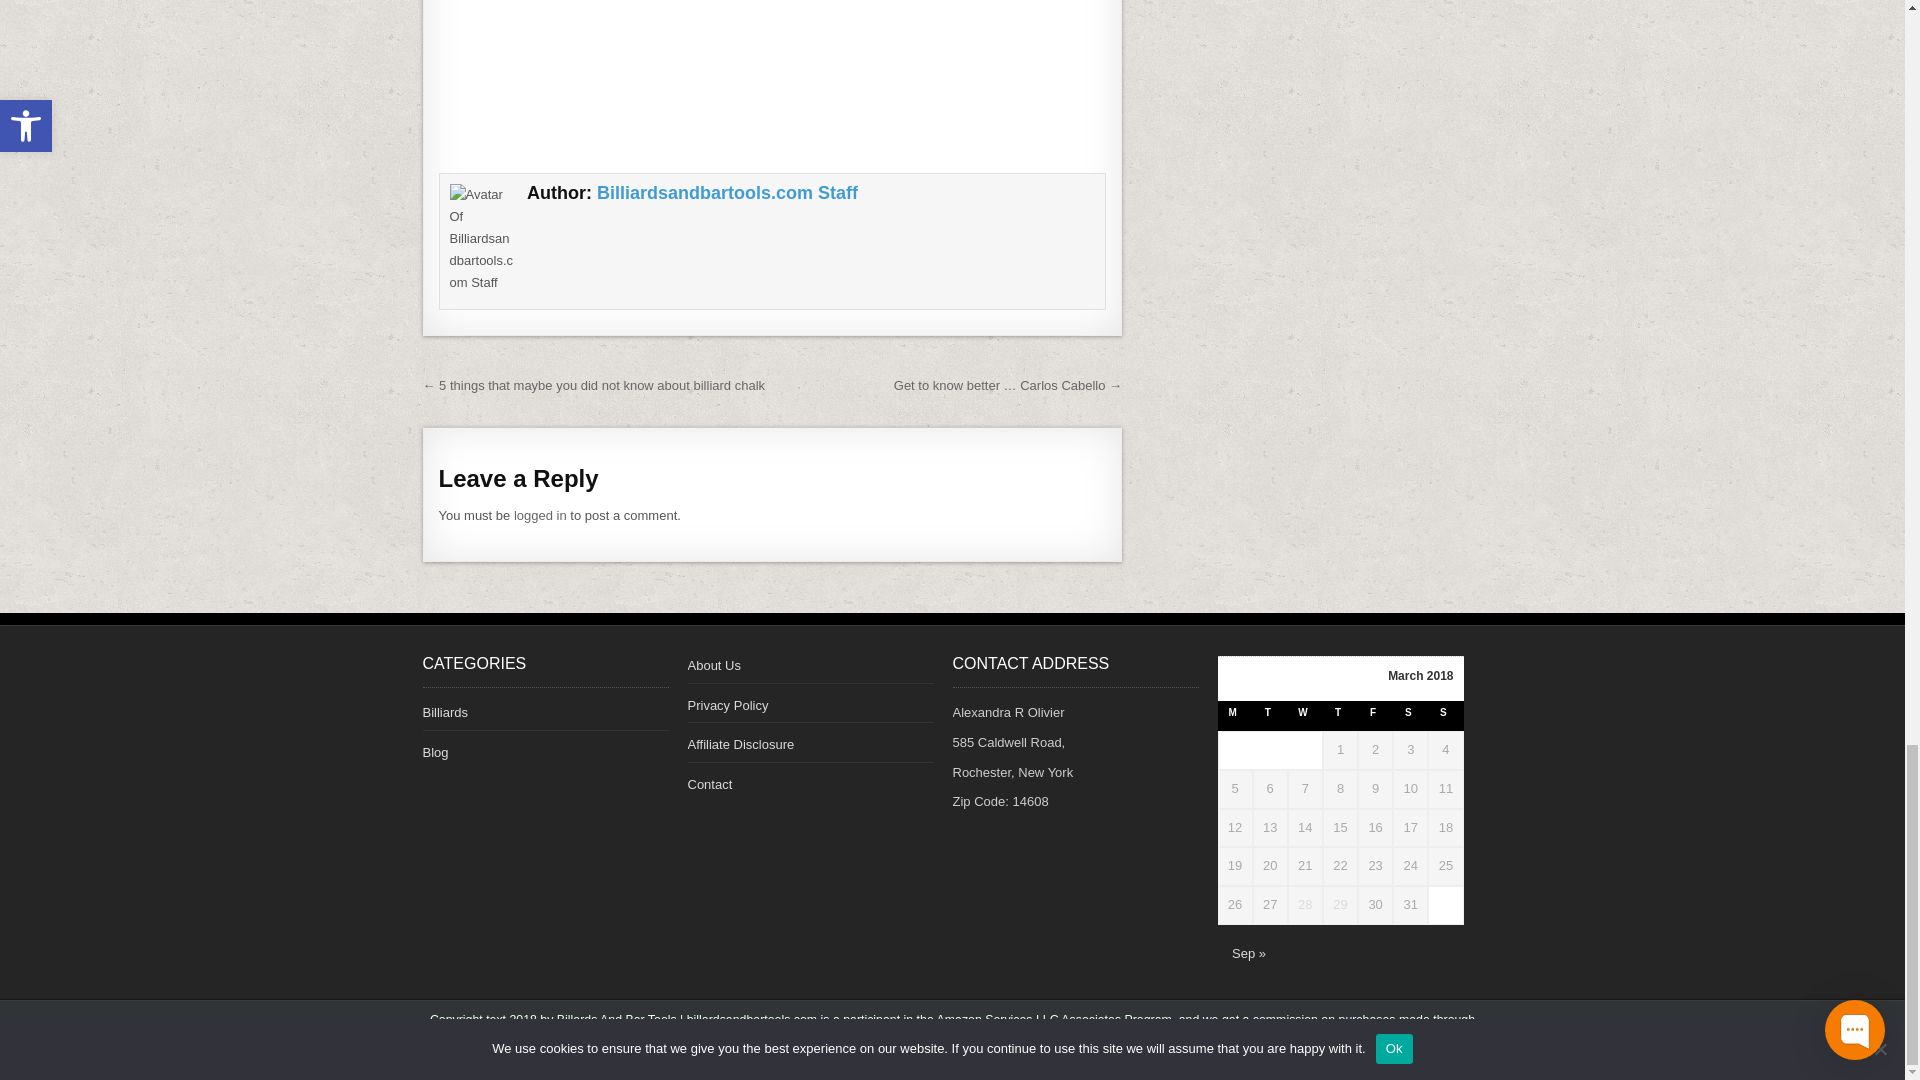  Describe the element at coordinates (1375, 716) in the screenshot. I see `Friday` at that location.